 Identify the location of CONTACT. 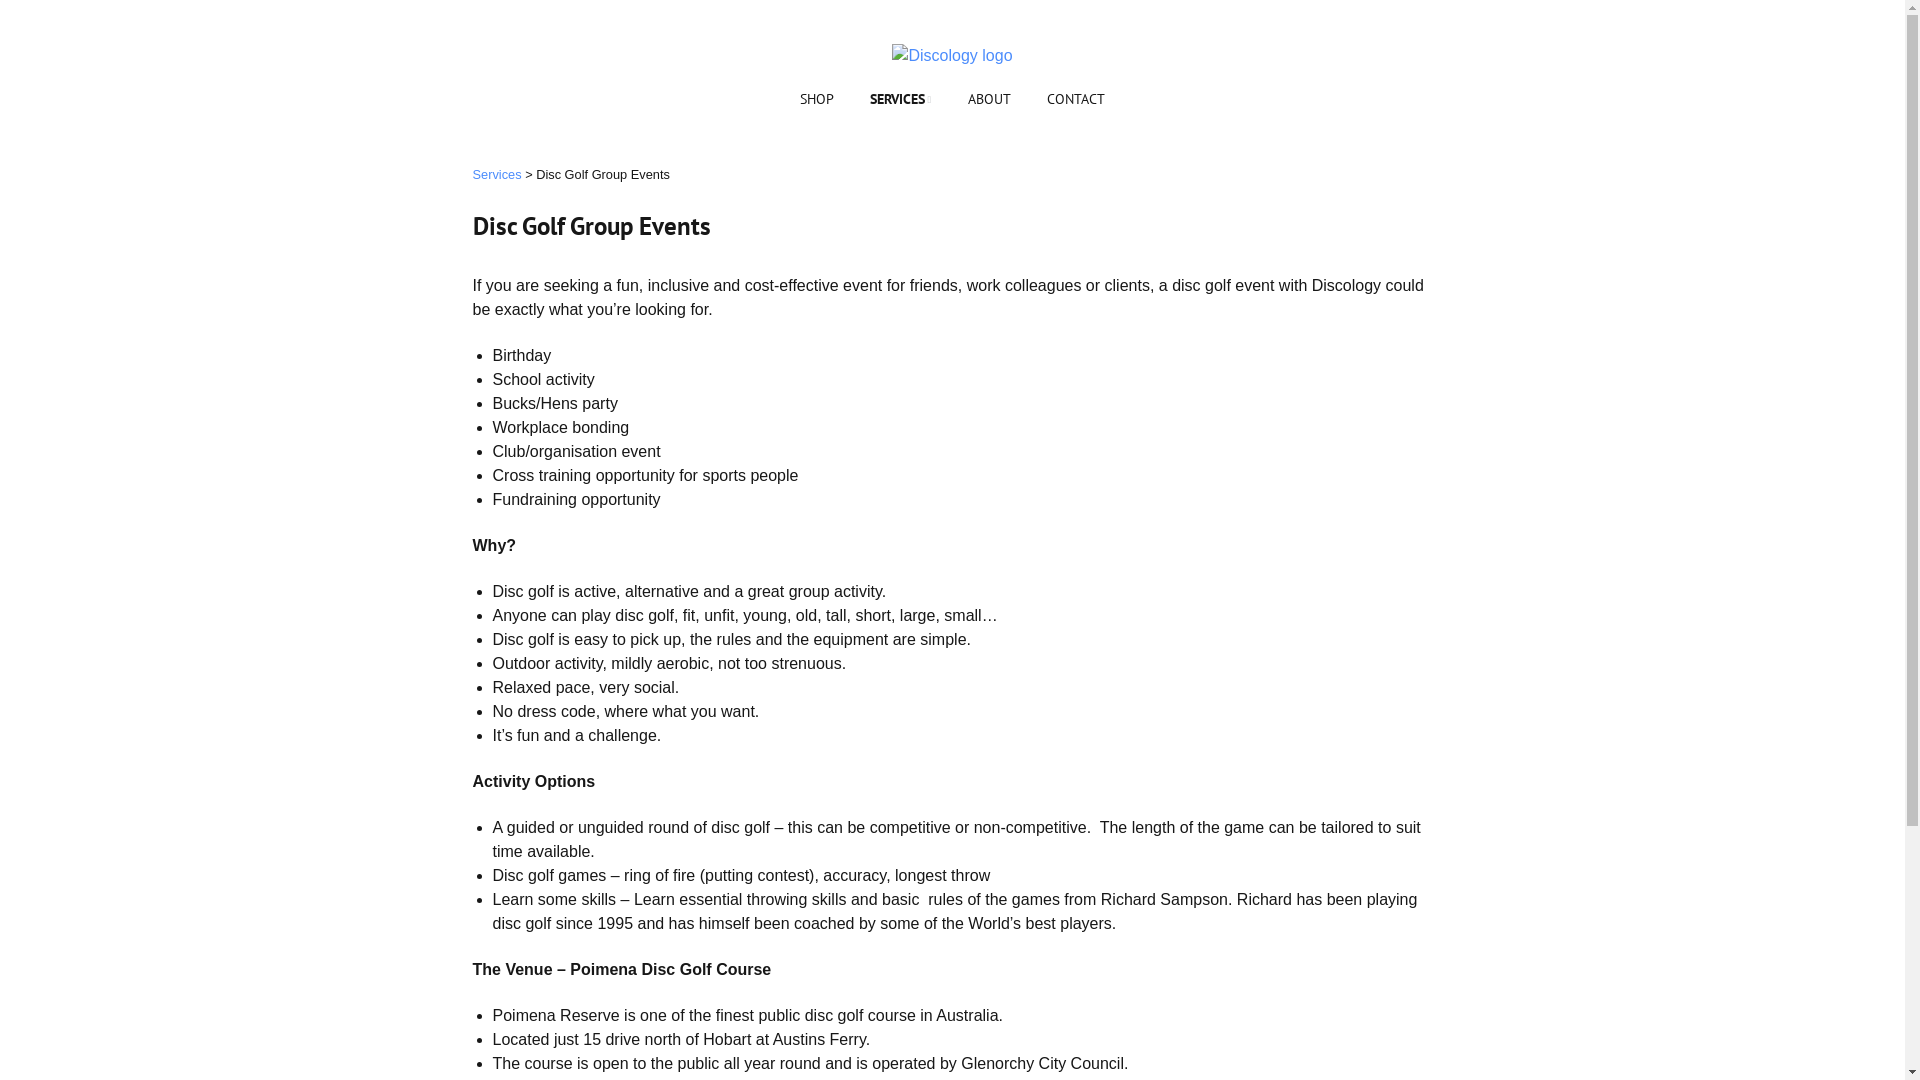
(1076, 100).